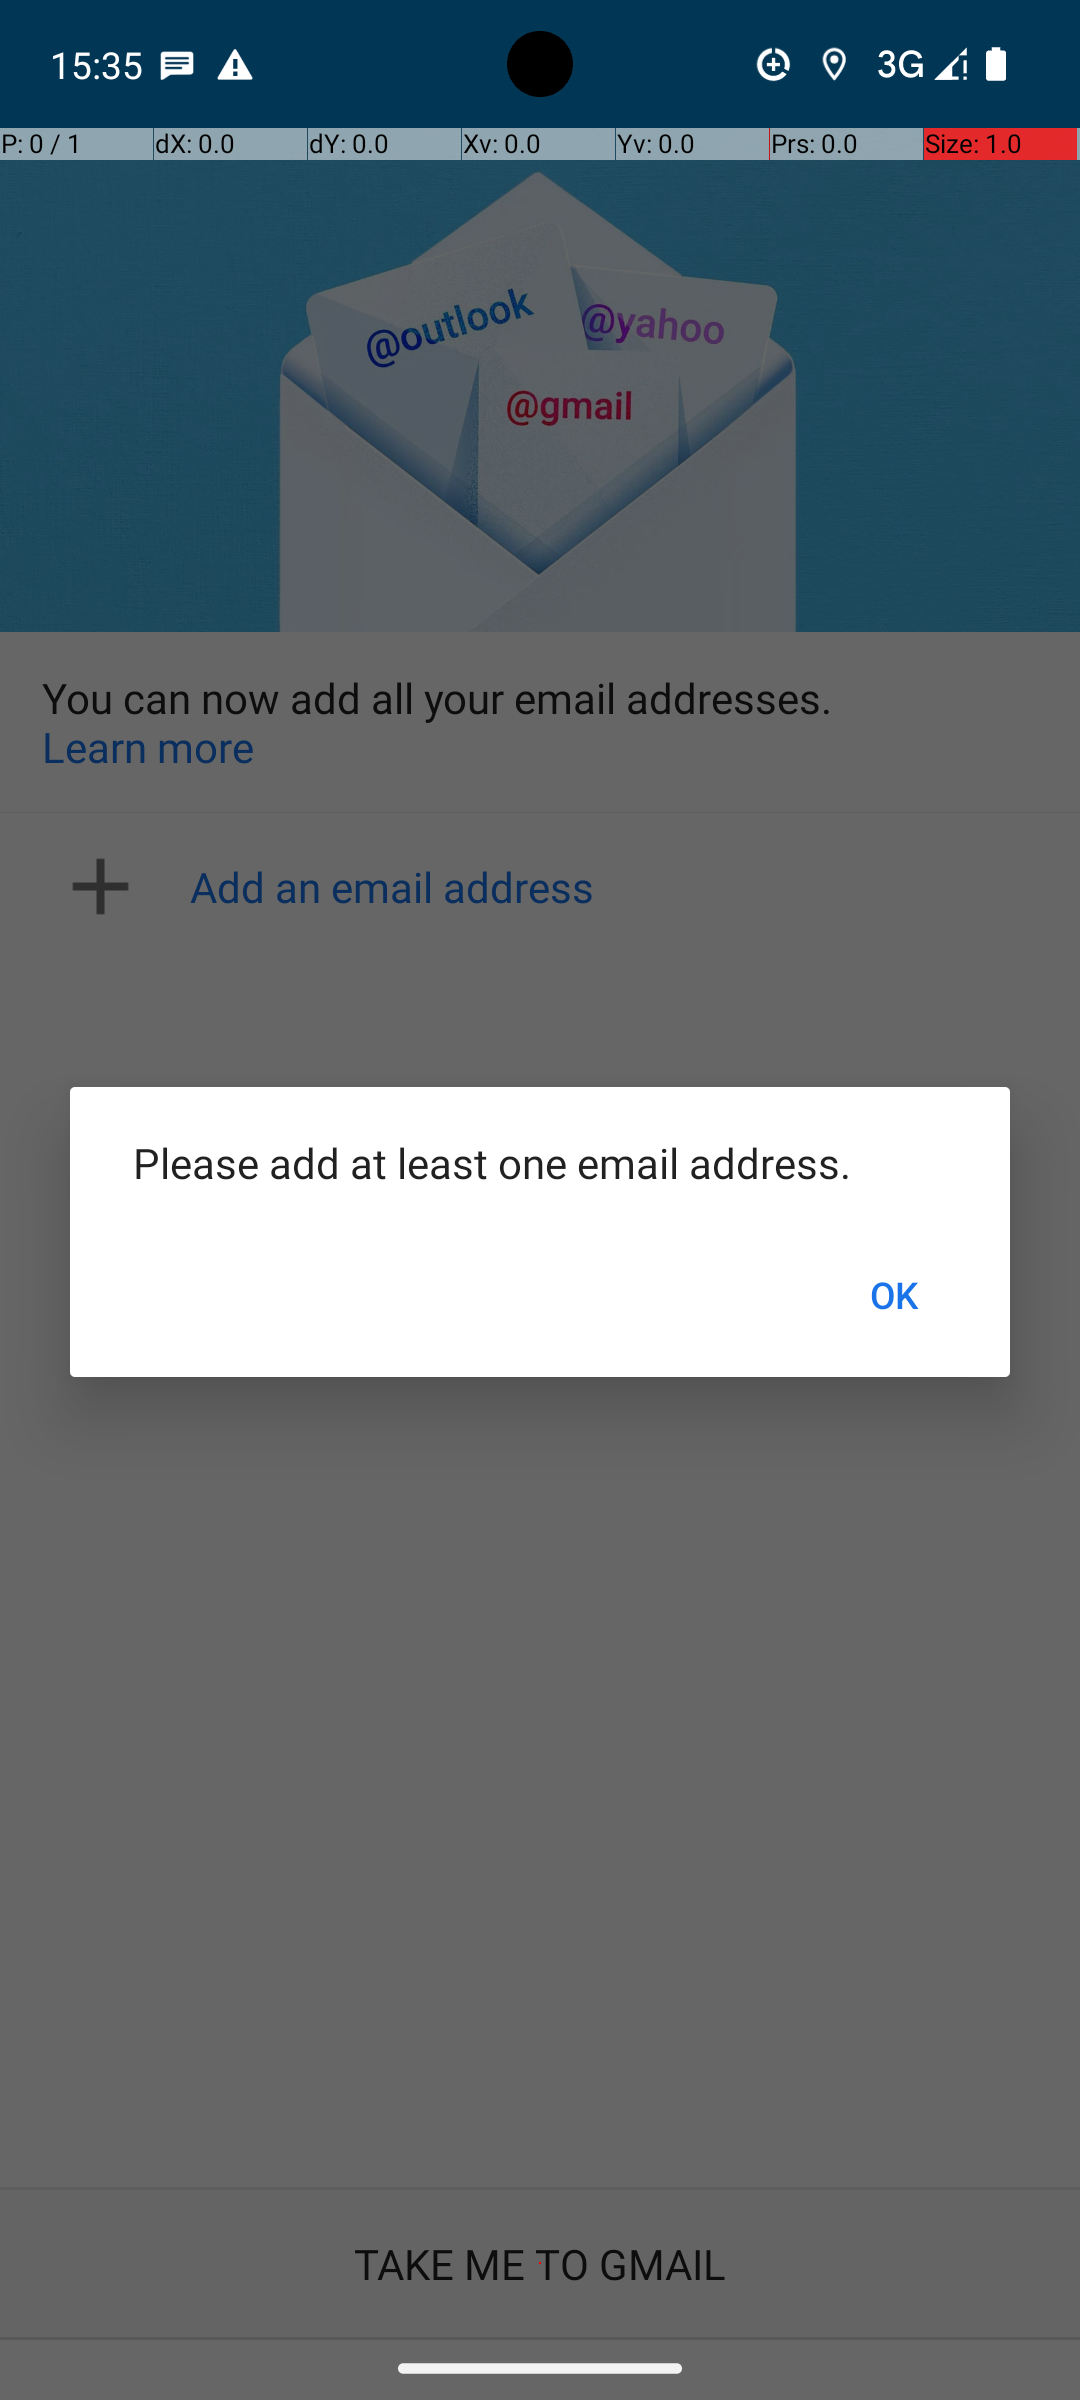 This screenshot has height=2400, width=1080. I want to click on 15:35, so click(99, 64).